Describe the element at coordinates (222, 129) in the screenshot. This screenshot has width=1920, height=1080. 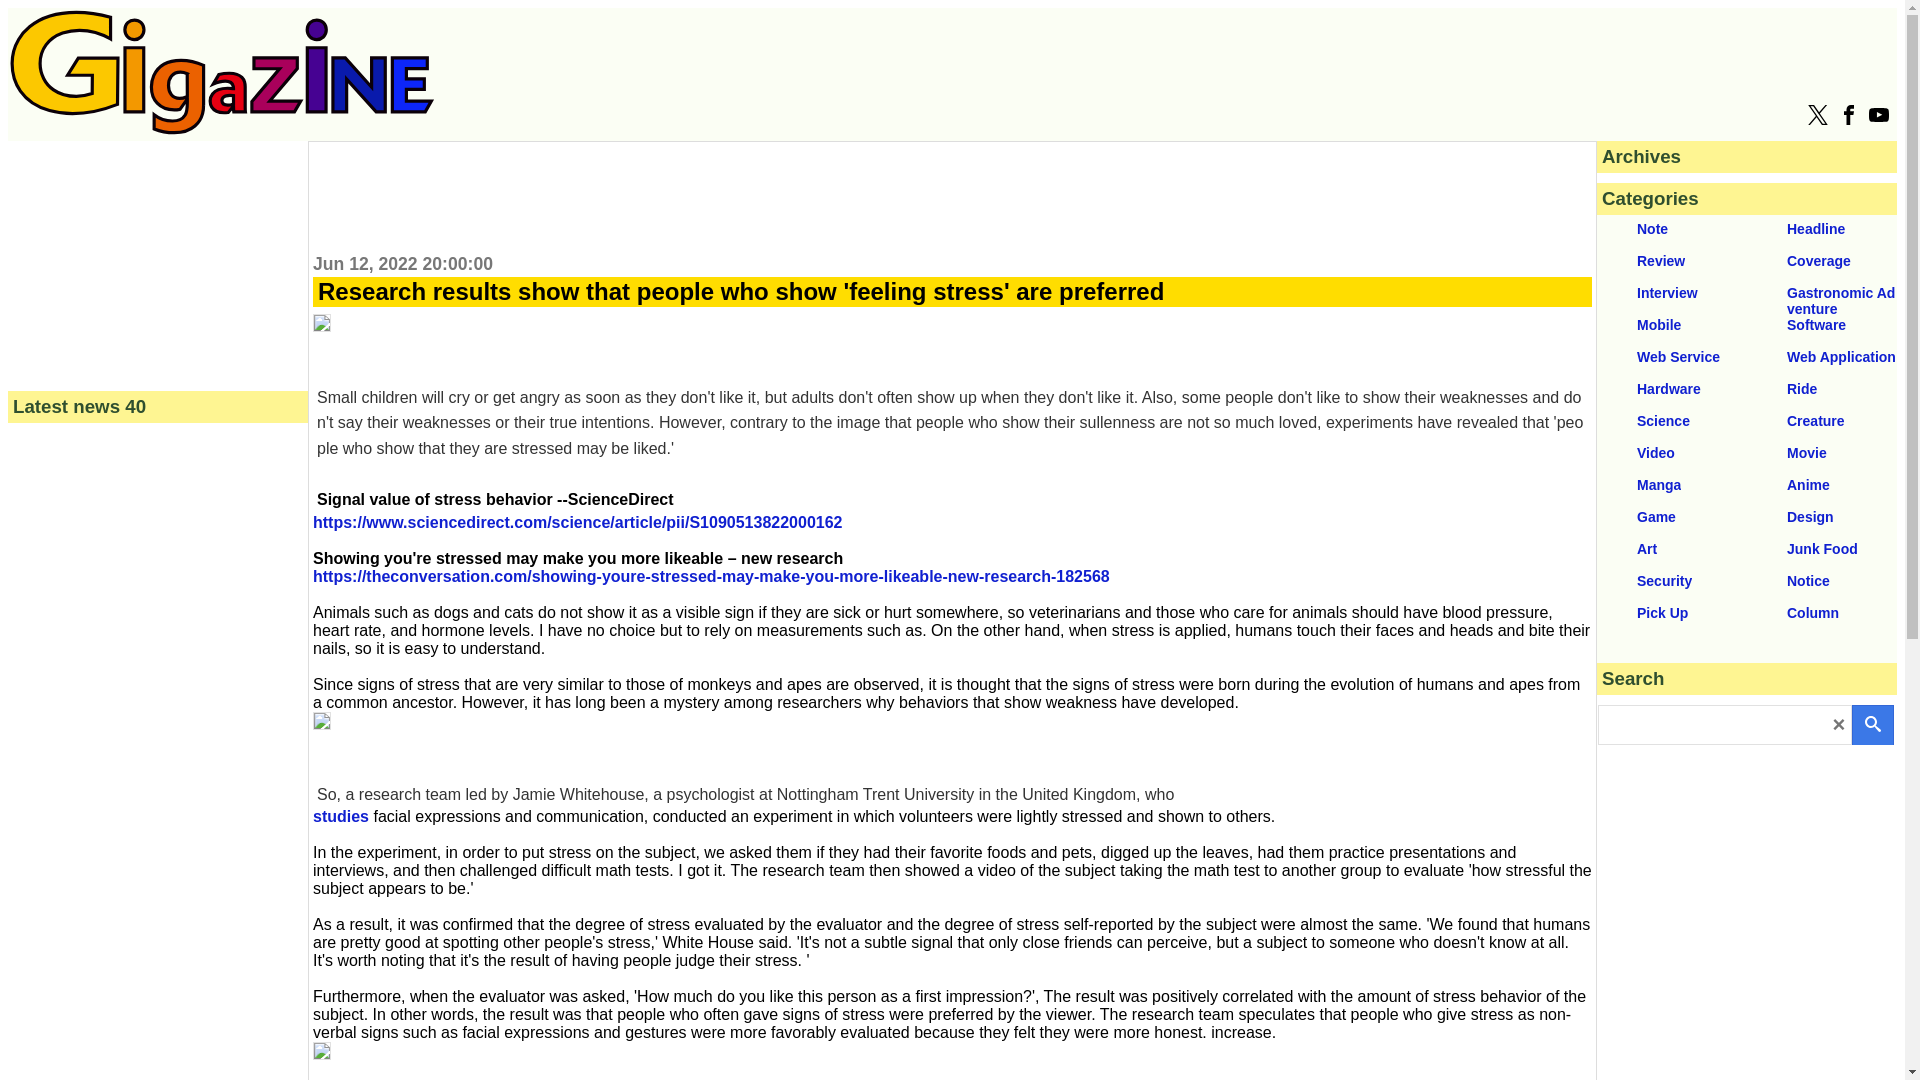
I see `GIGAZINE` at that location.